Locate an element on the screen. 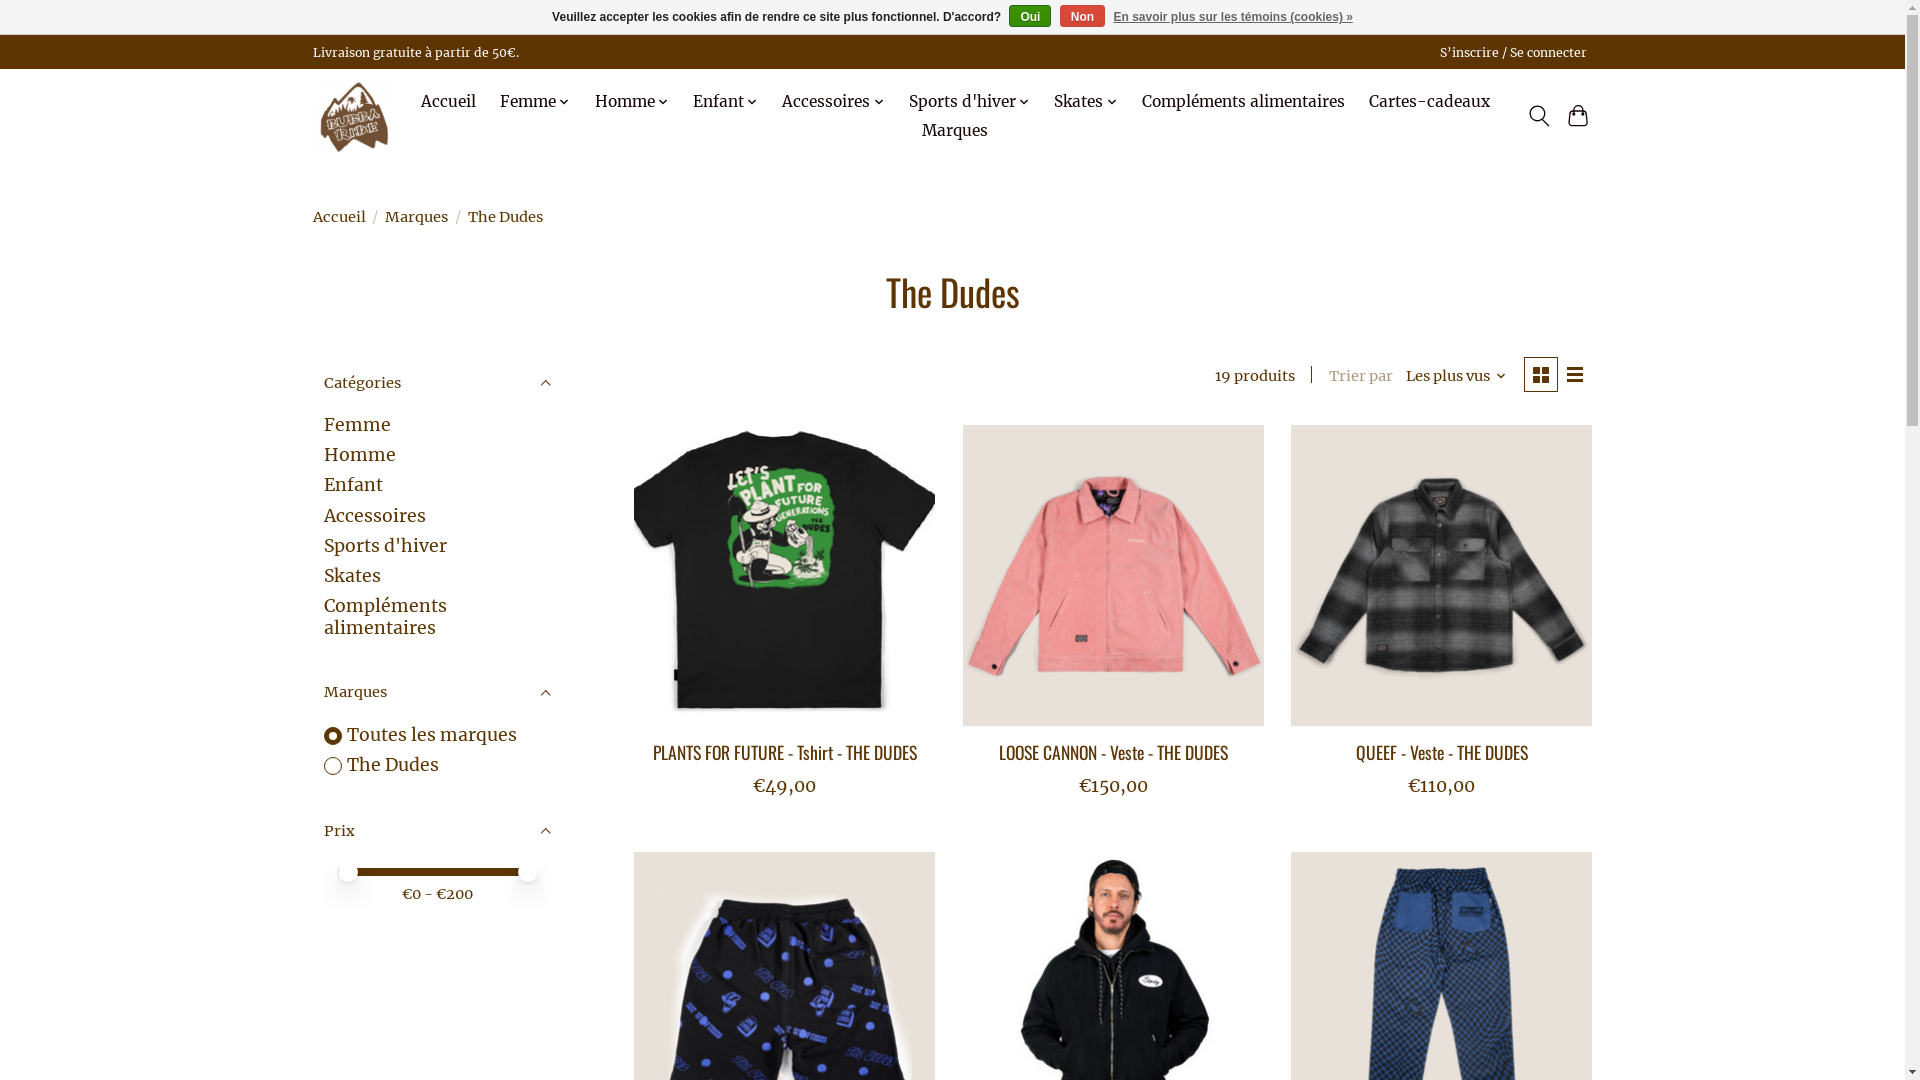 This screenshot has height=1080, width=1920. Sports d'hiver is located at coordinates (386, 546).